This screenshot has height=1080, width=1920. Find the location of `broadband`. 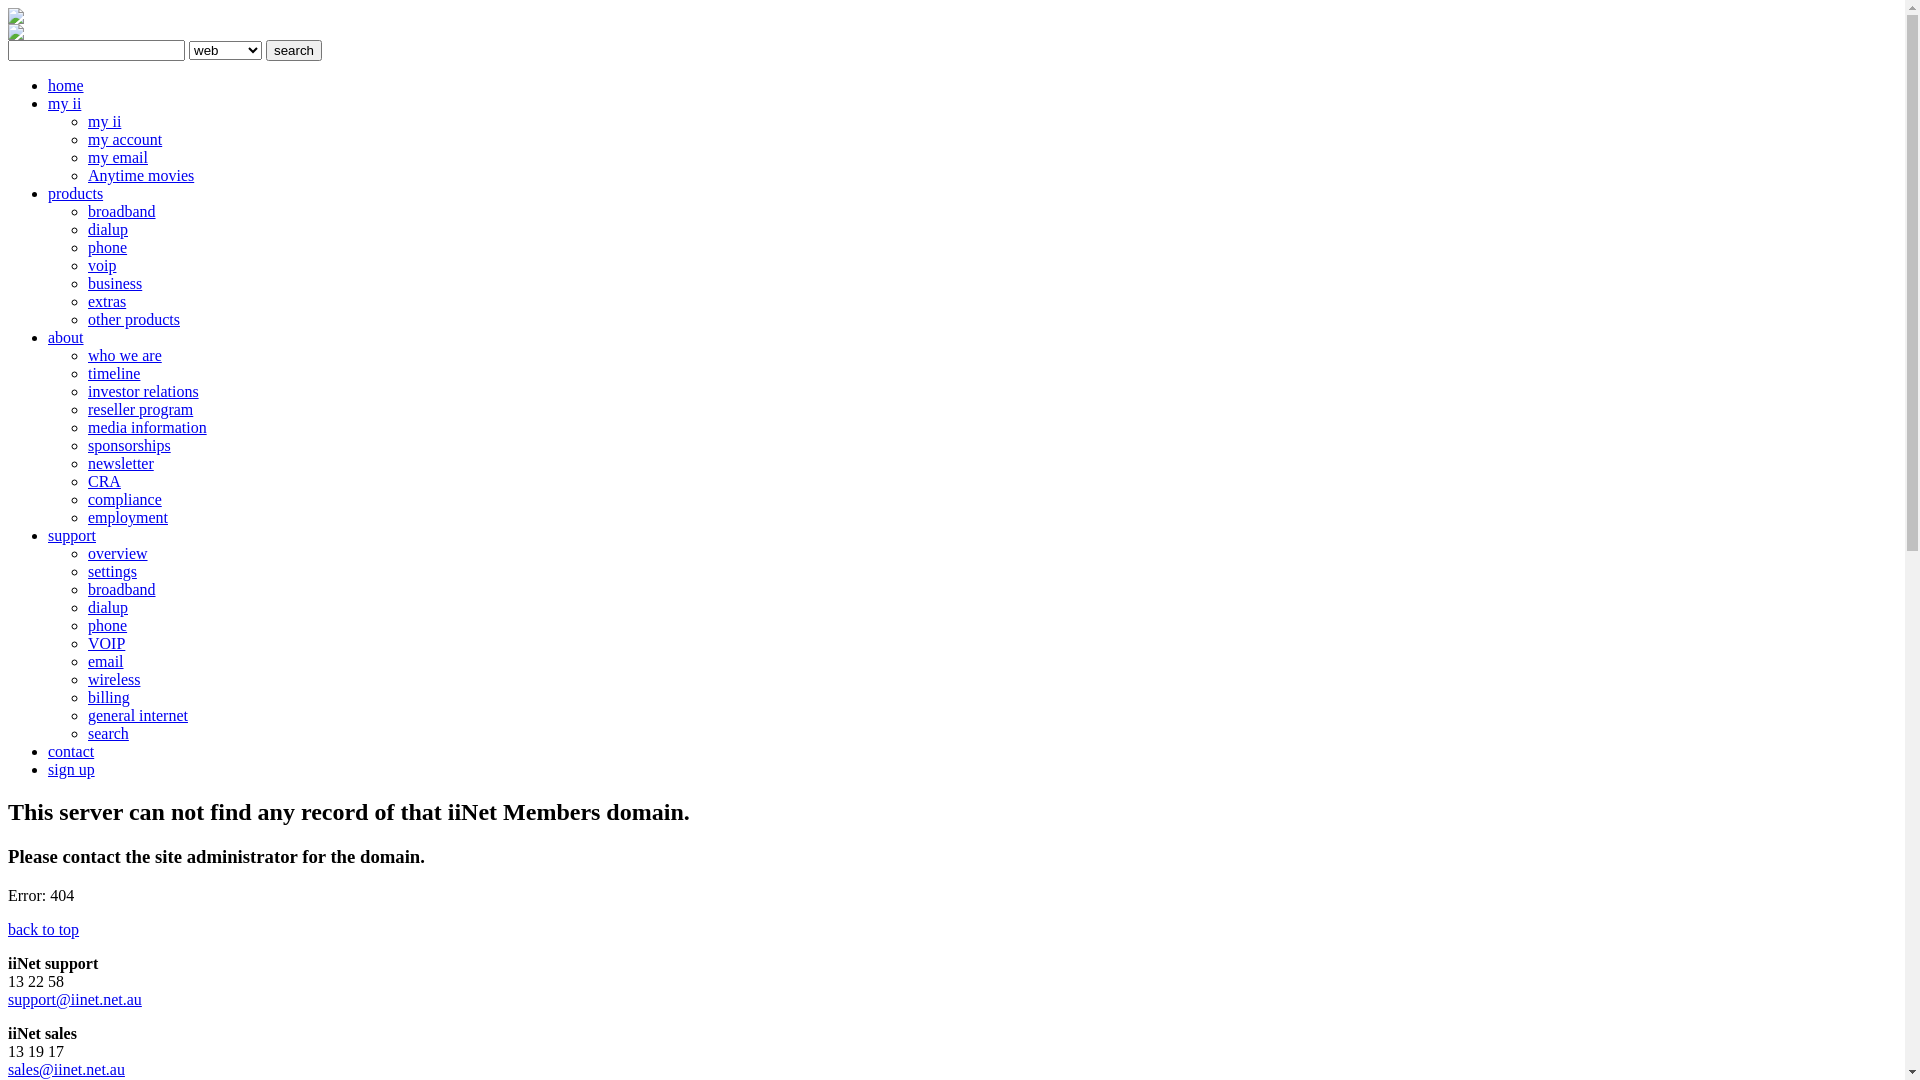

broadband is located at coordinates (122, 212).